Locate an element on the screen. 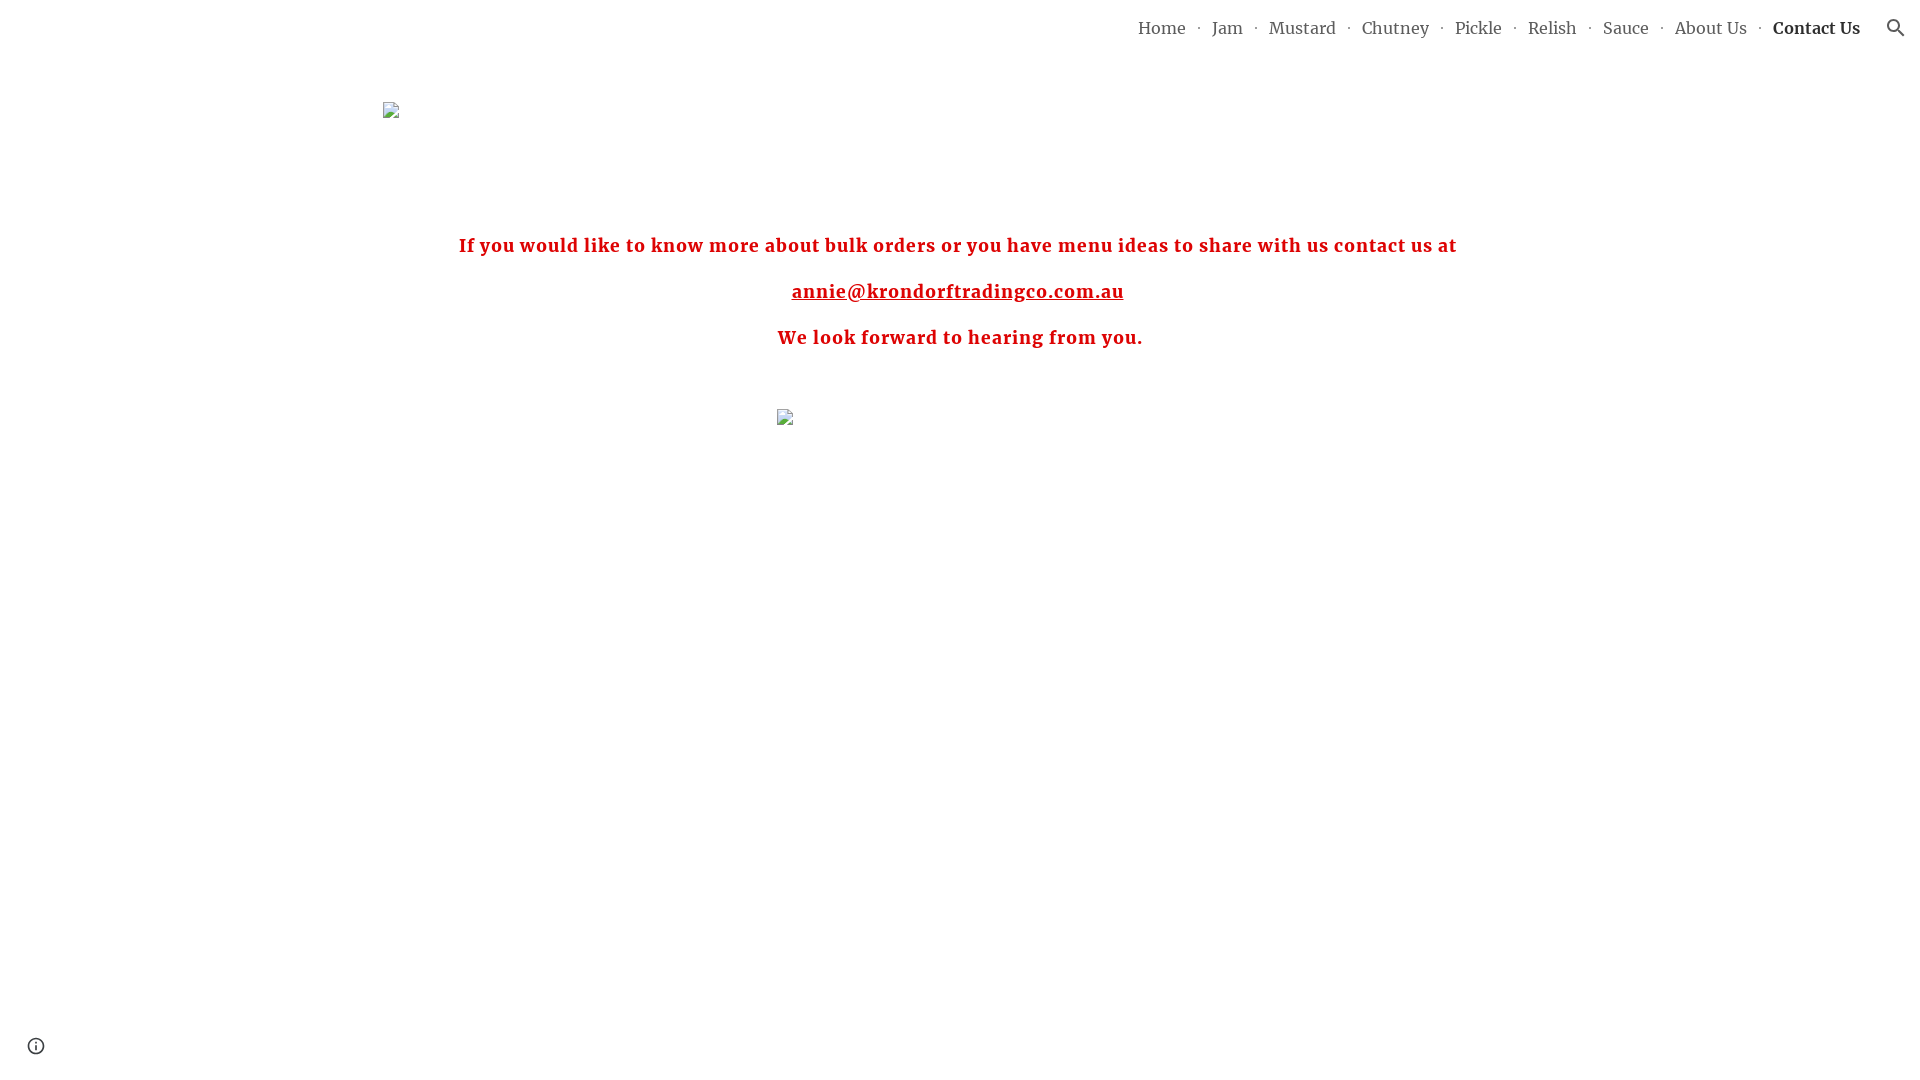 This screenshot has width=1920, height=1080. annie@krondorftradingco.com.au is located at coordinates (958, 292).